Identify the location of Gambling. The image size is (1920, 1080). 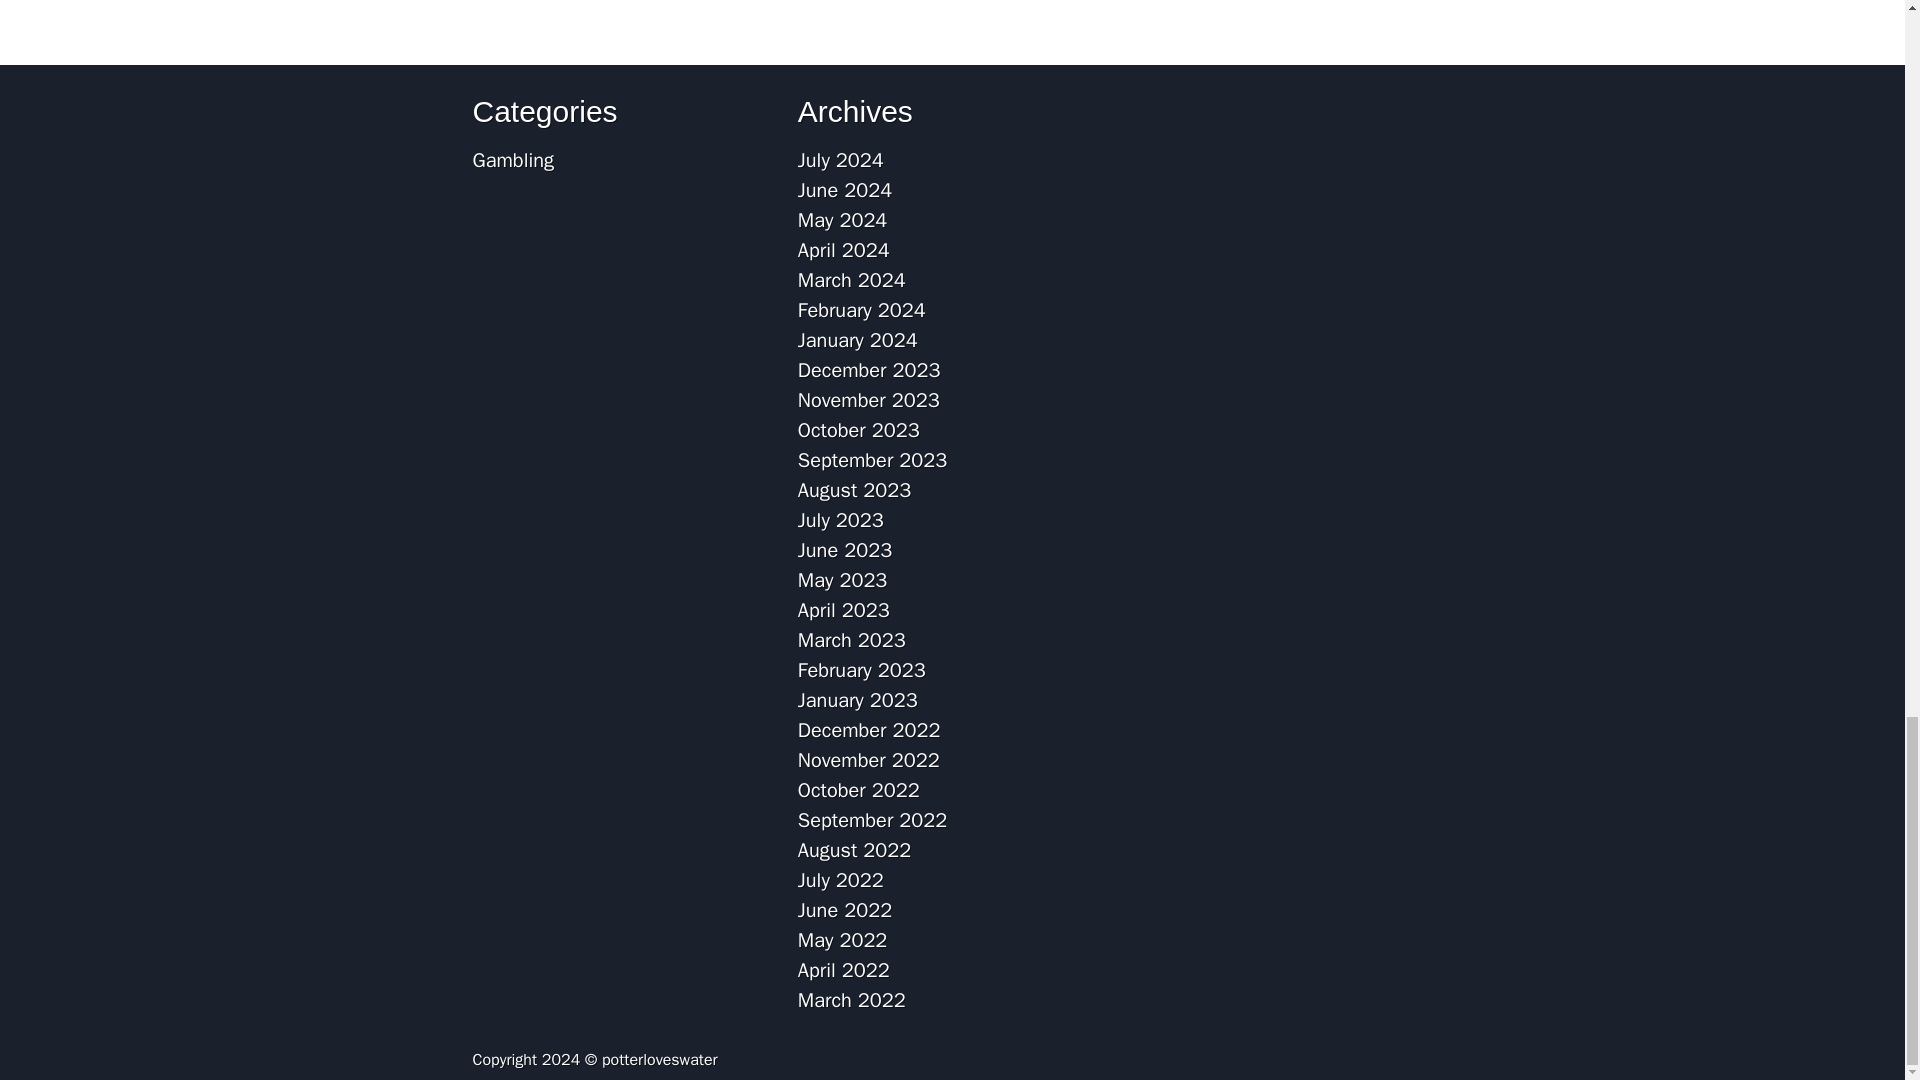
(512, 160).